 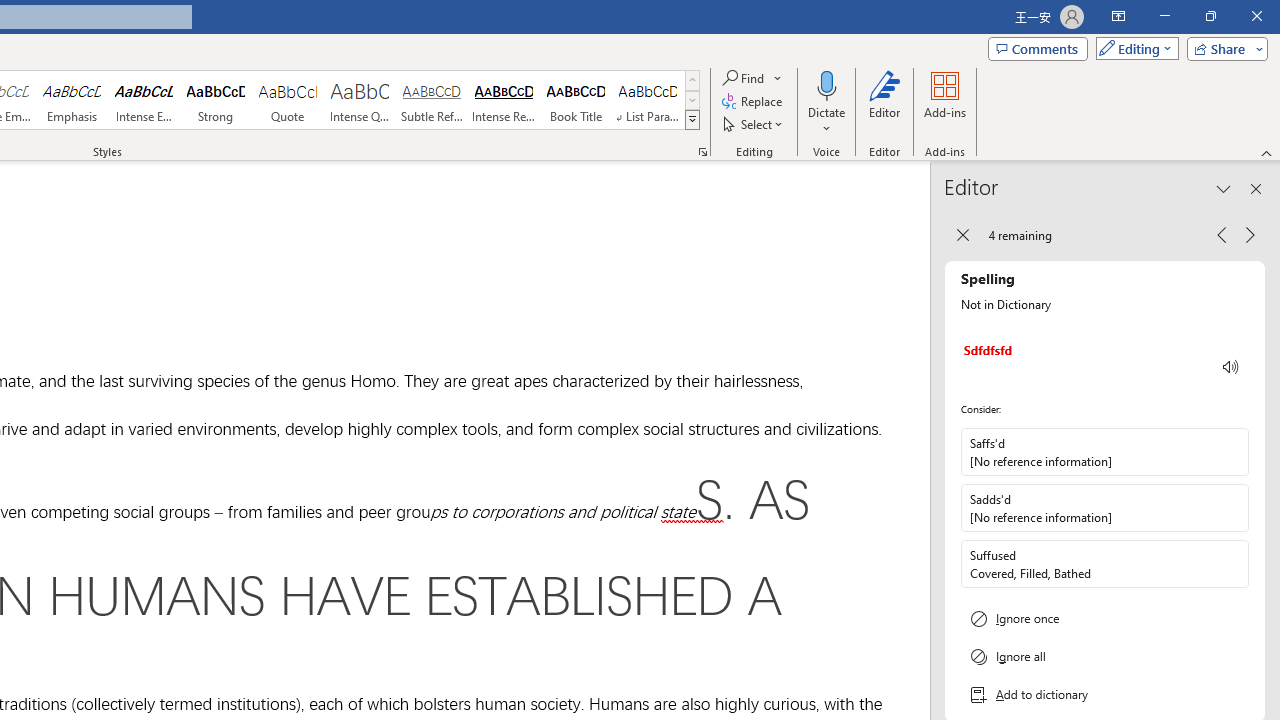 What do you see at coordinates (885, 102) in the screenshot?
I see `Editor` at bounding box center [885, 102].